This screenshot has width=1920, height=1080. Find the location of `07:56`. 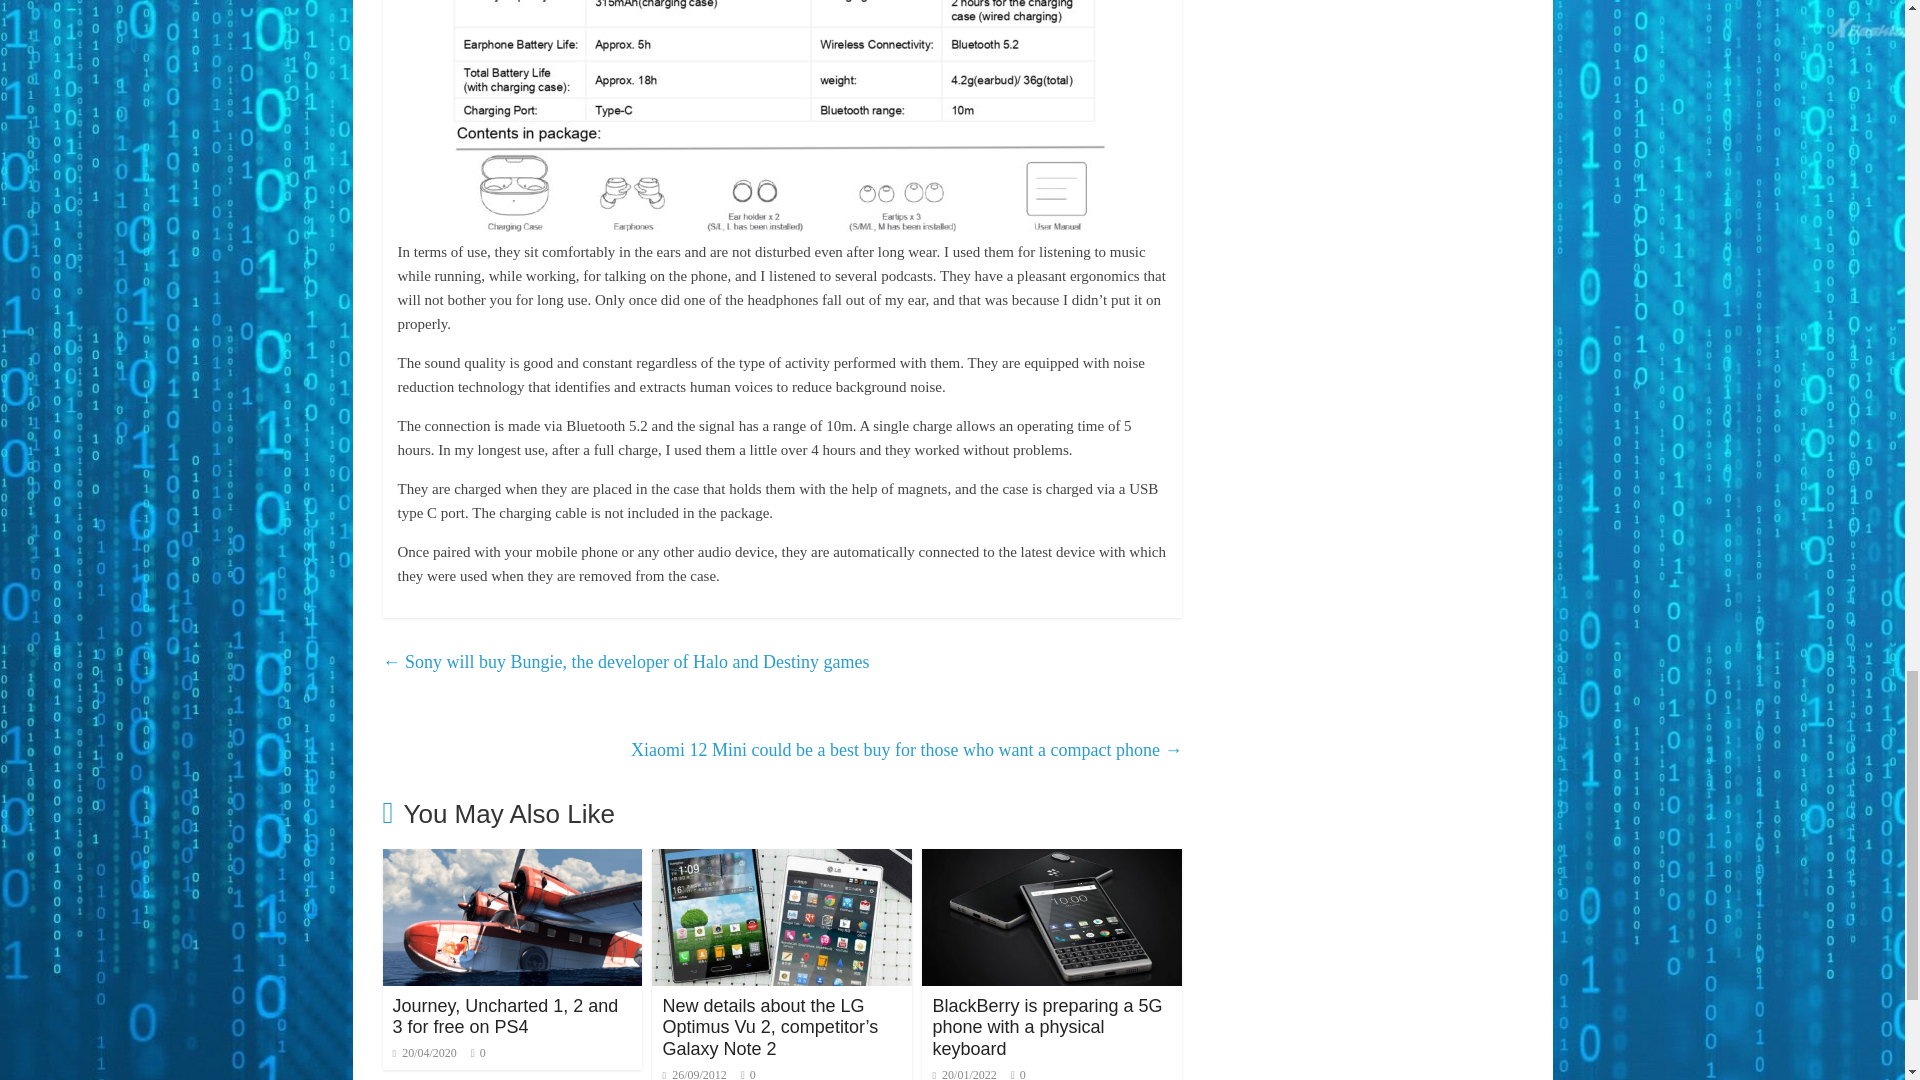

07:56 is located at coordinates (424, 1052).